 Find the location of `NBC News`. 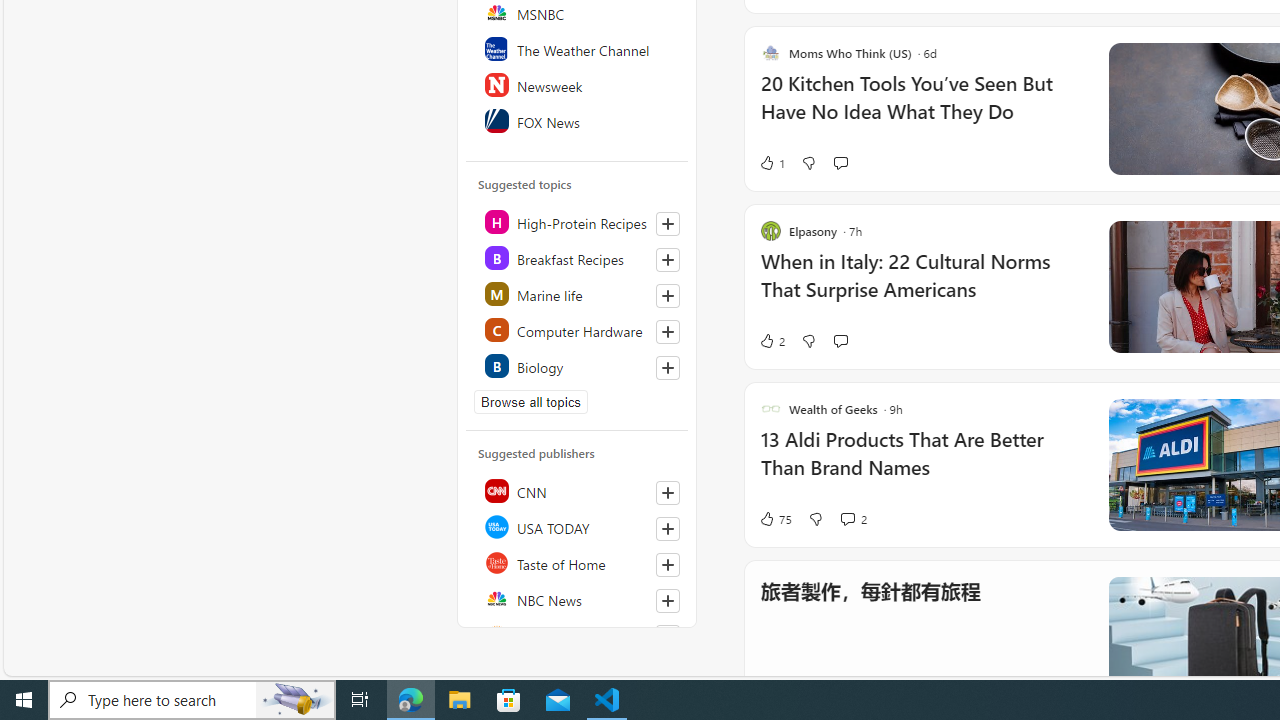

NBC News is located at coordinates (578, 598).